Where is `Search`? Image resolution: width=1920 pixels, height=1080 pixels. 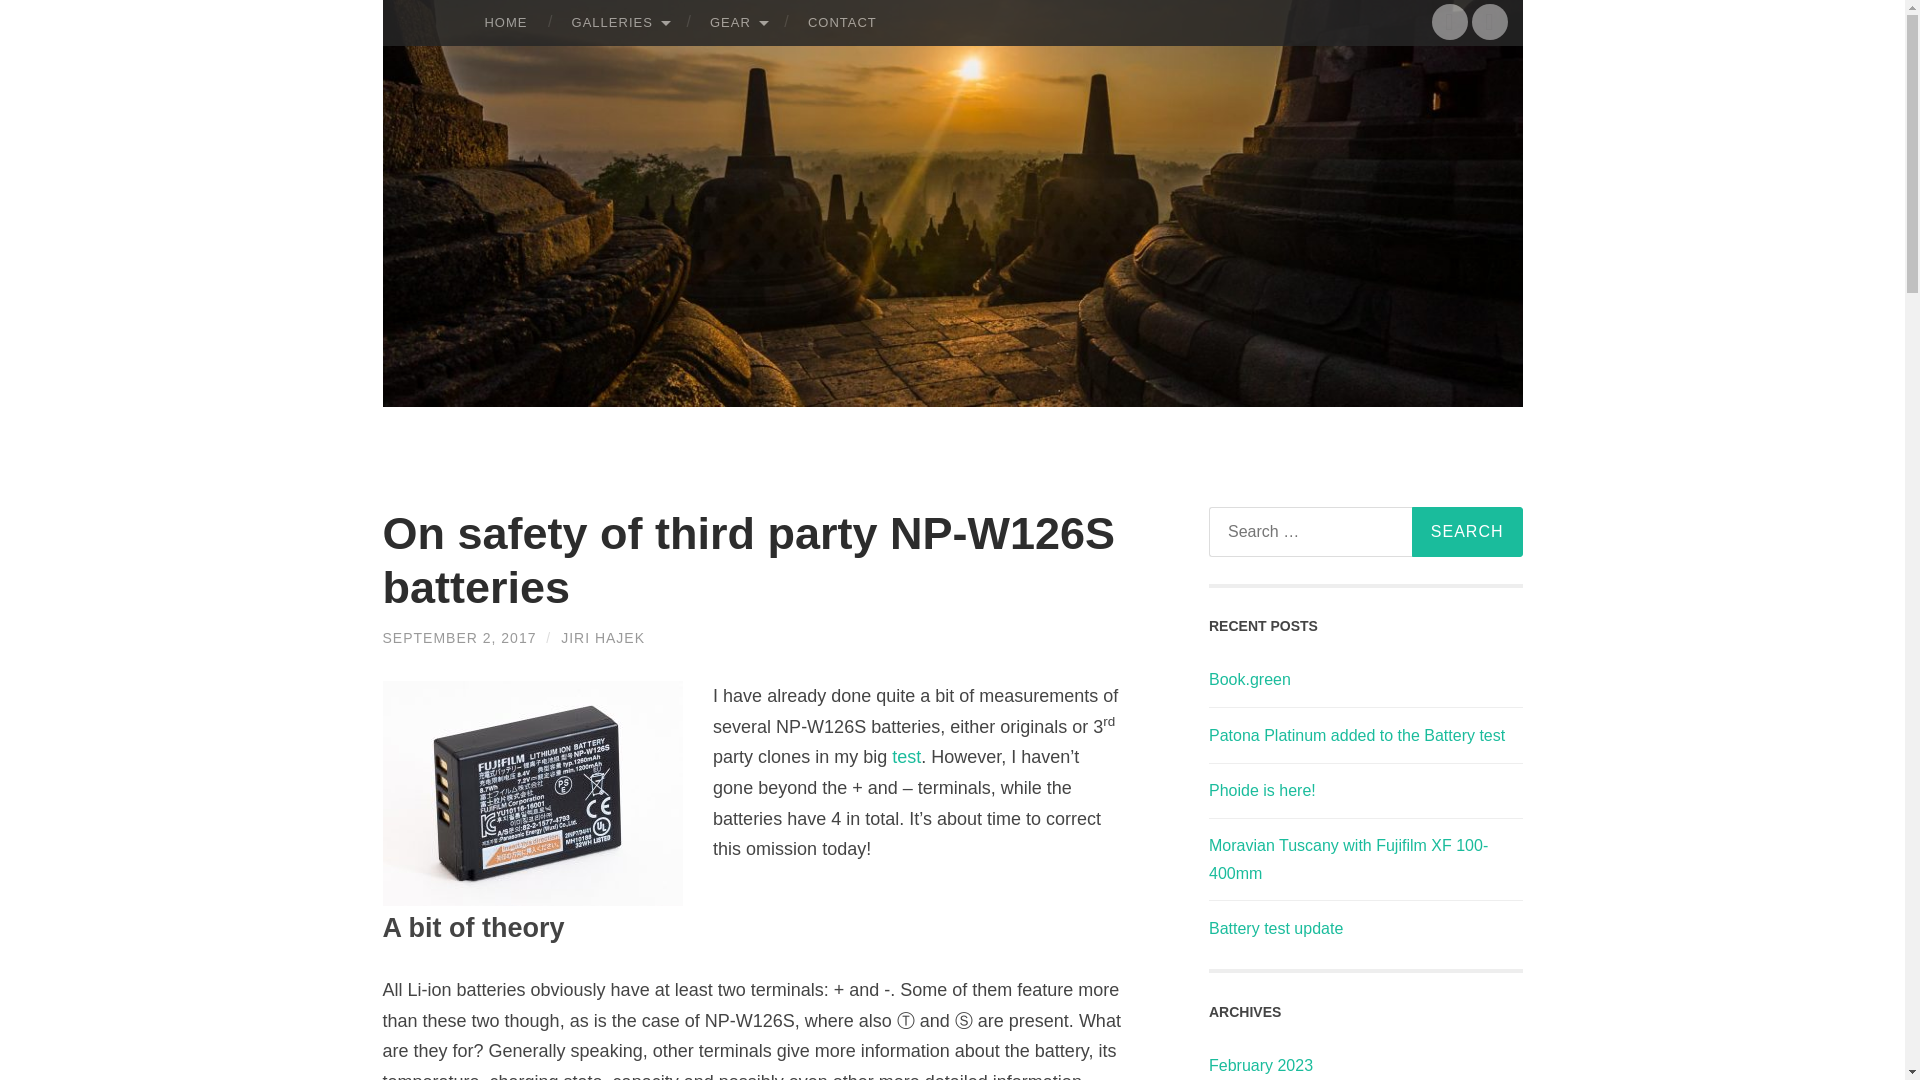 Search is located at coordinates (1466, 532).